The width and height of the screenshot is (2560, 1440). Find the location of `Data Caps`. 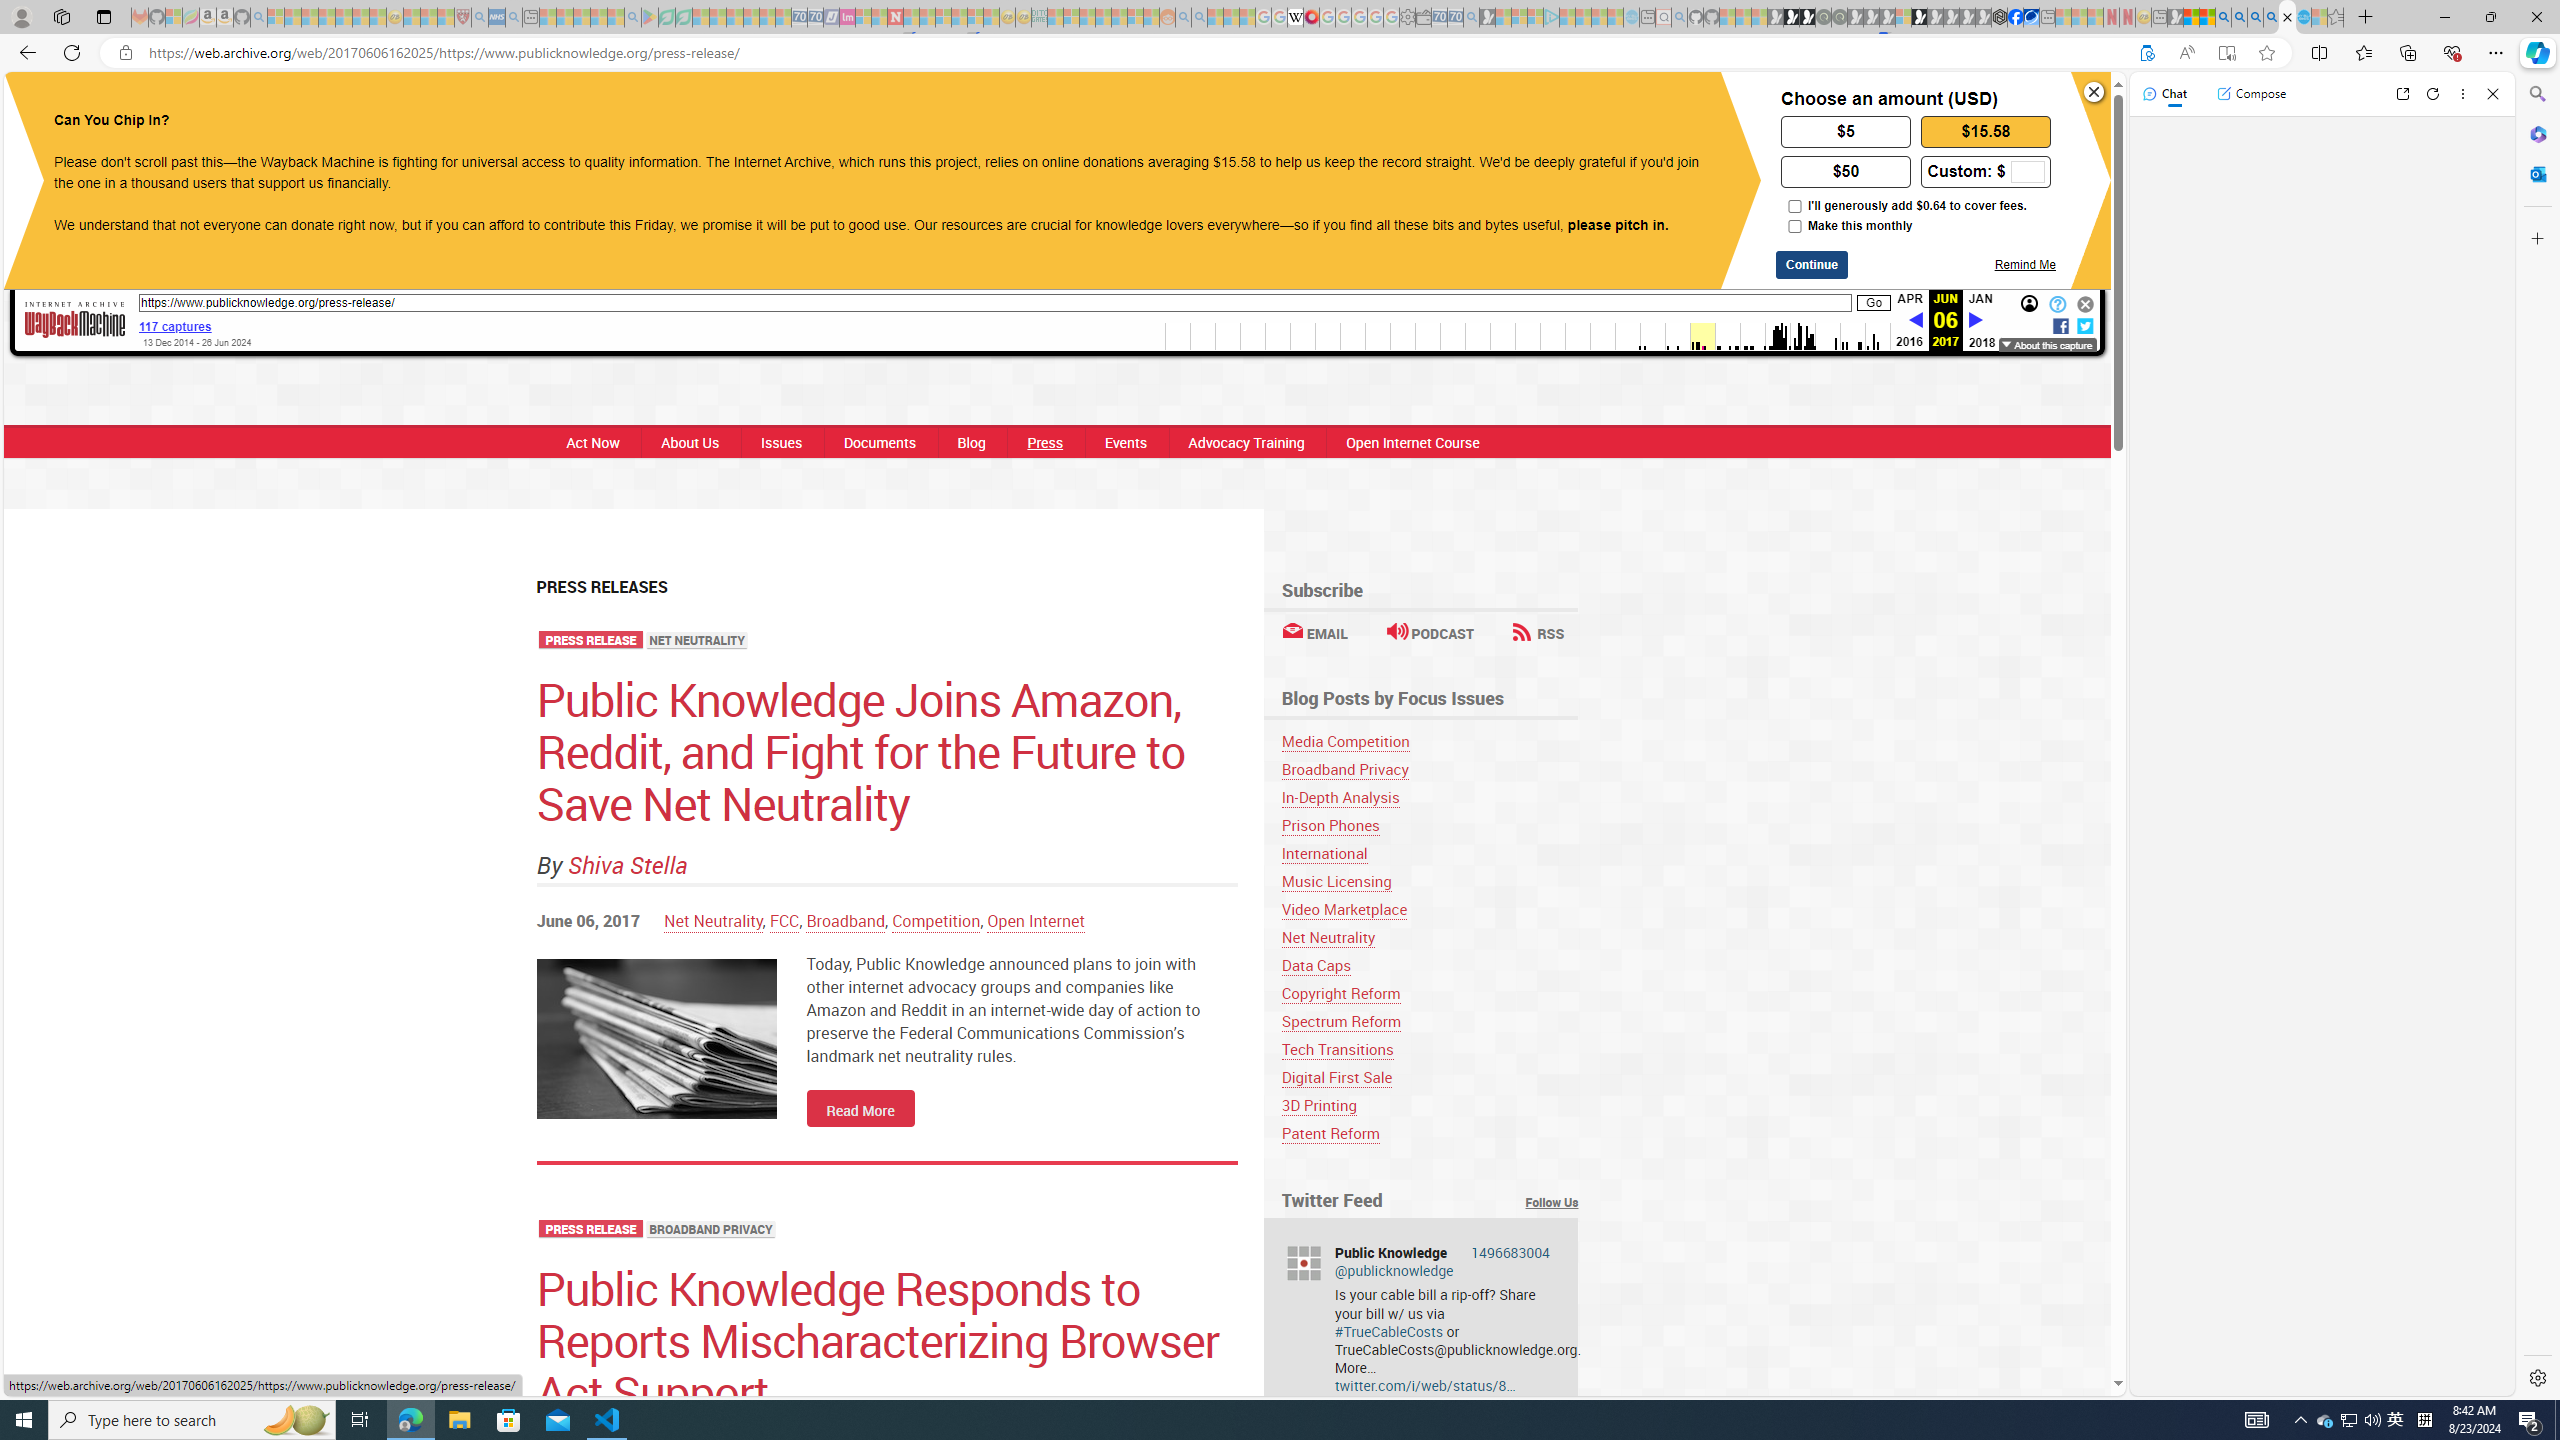

Data Caps is located at coordinates (1430, 965).